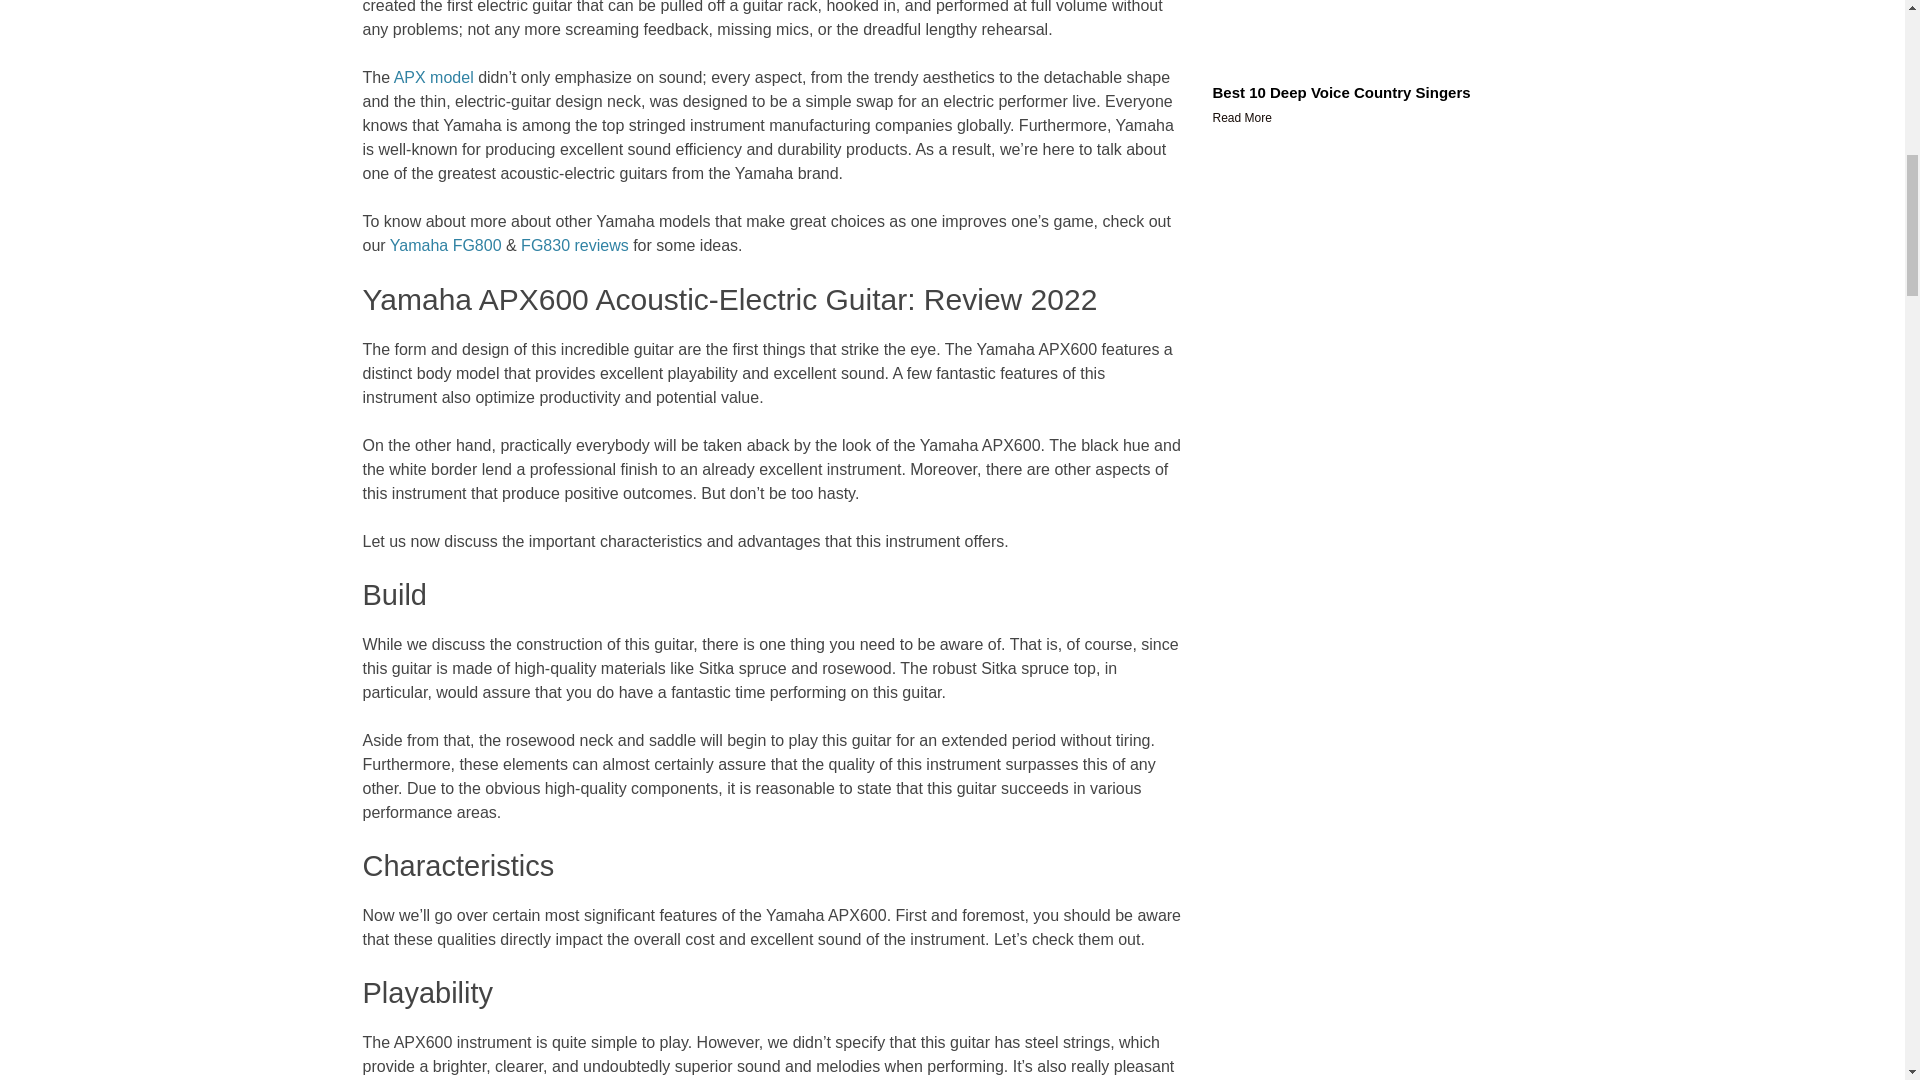 The image size is (1920, 1080). I want to click on APX model, so click(434, 78).